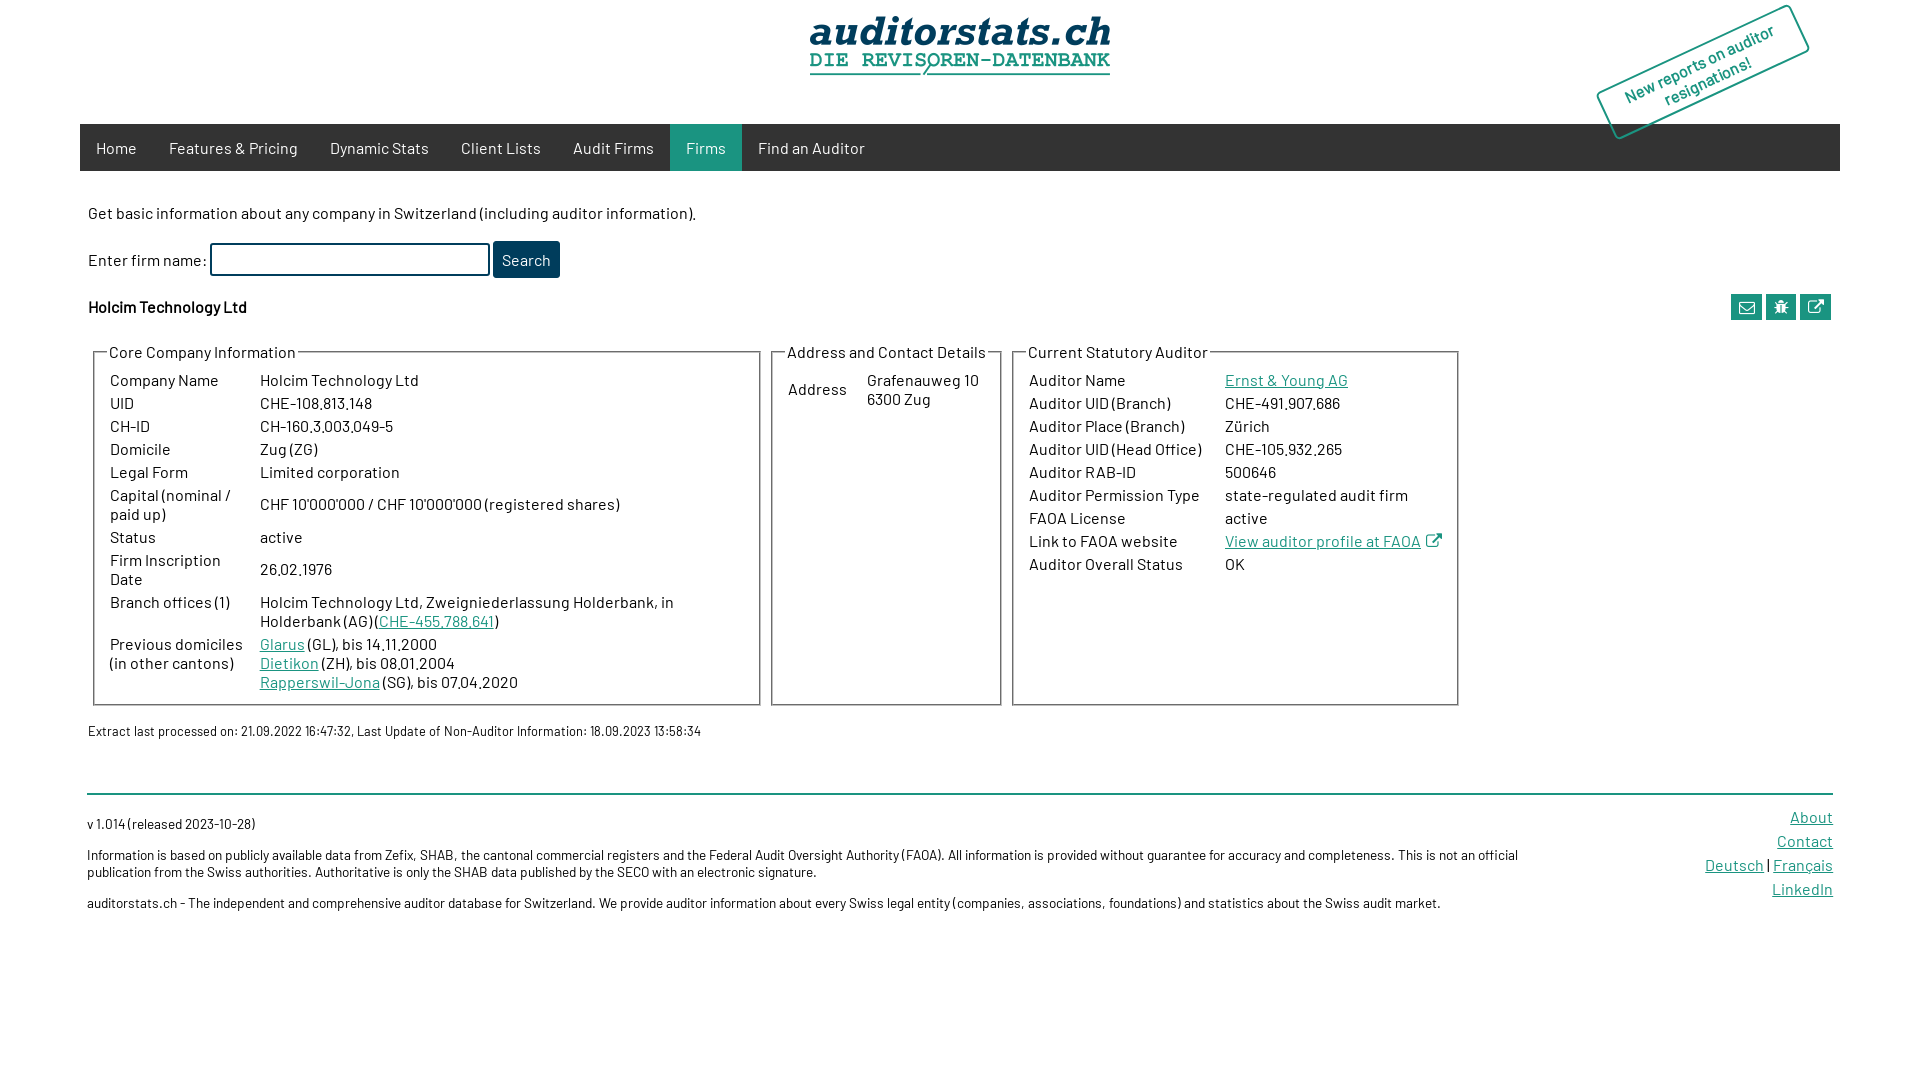 This screenshot has height=1080, width=1920. What do you see at coordinates (320, 682) in the screenshot?
I see `Rapperswil-Jona` at bounding box center [320, 682].